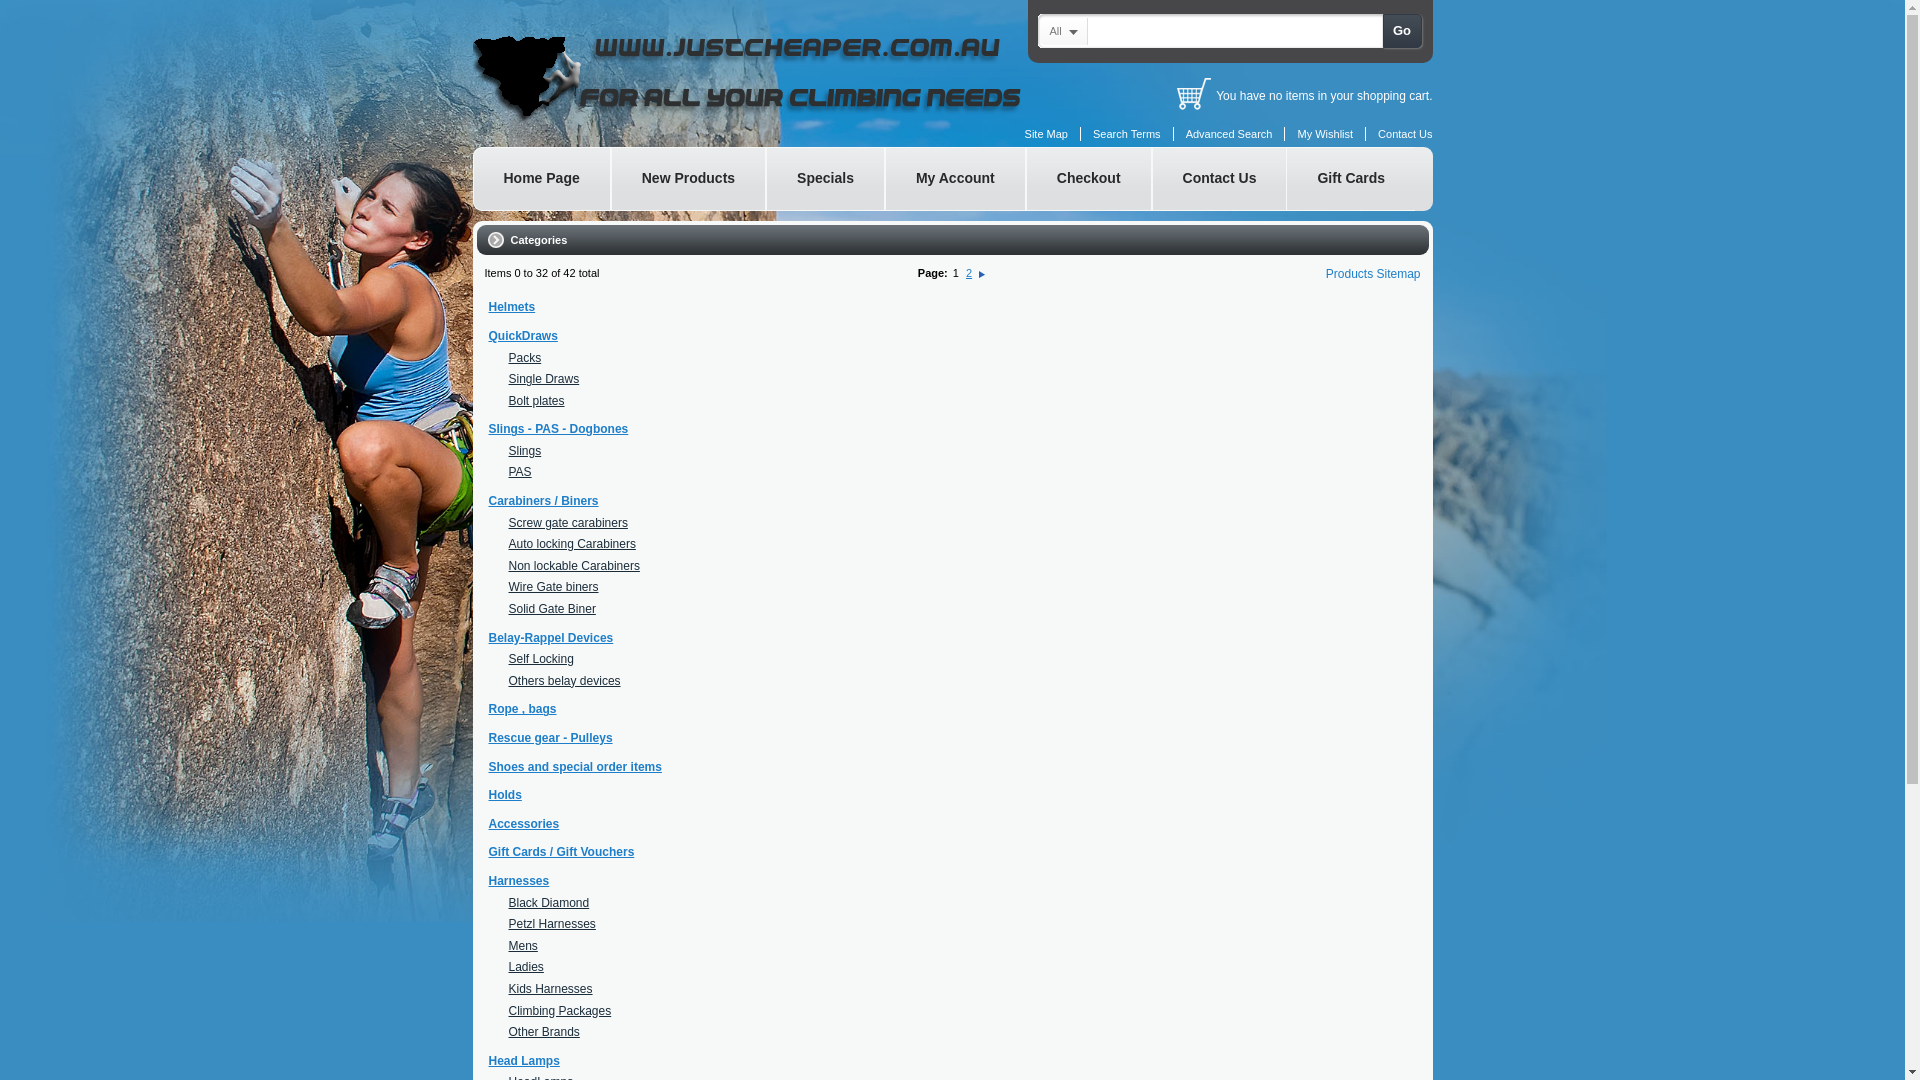  Describe the element at coordinates (1220, 179) in the screenshot. I see `Contact Us` at that location.